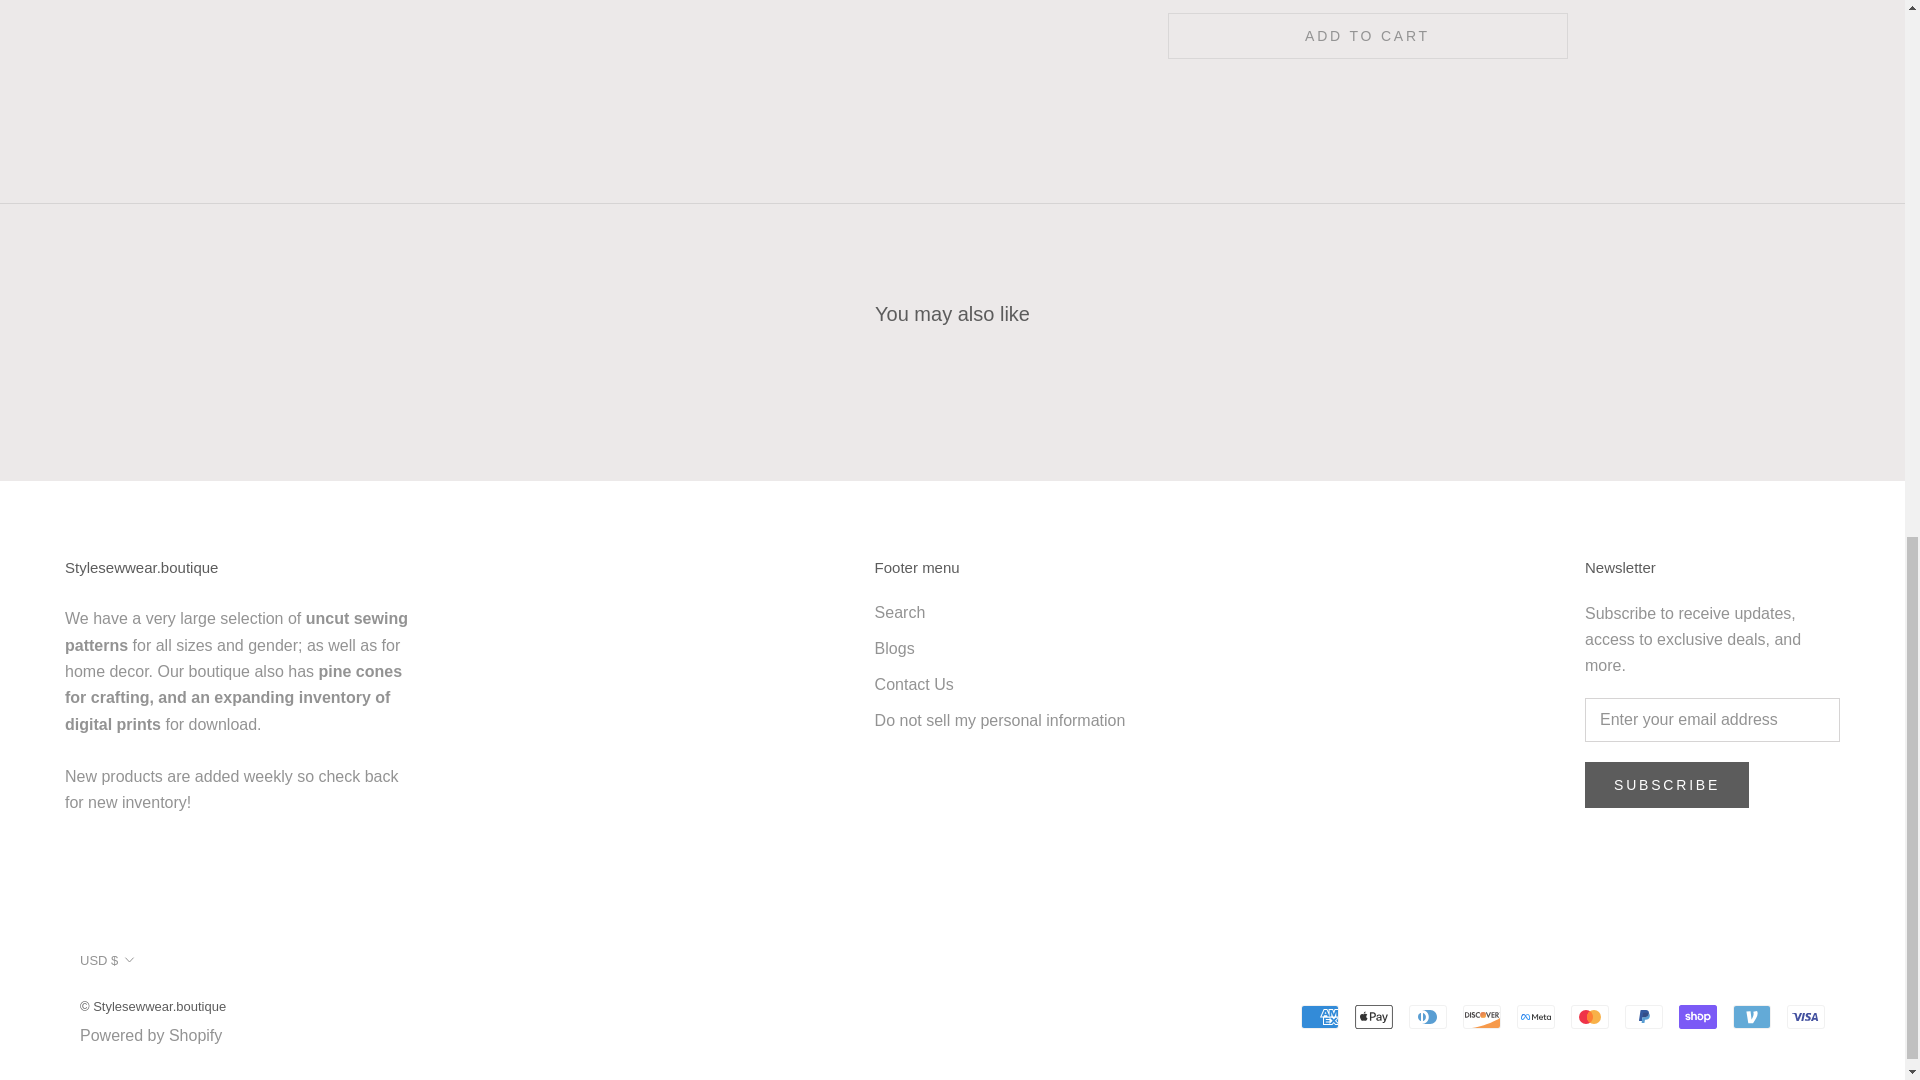 The height and width of the screenshot is (1080, 1920). Describe the element at coordinates (1536, 1017) in the screenshot. I see `Meta Pay` at that location.